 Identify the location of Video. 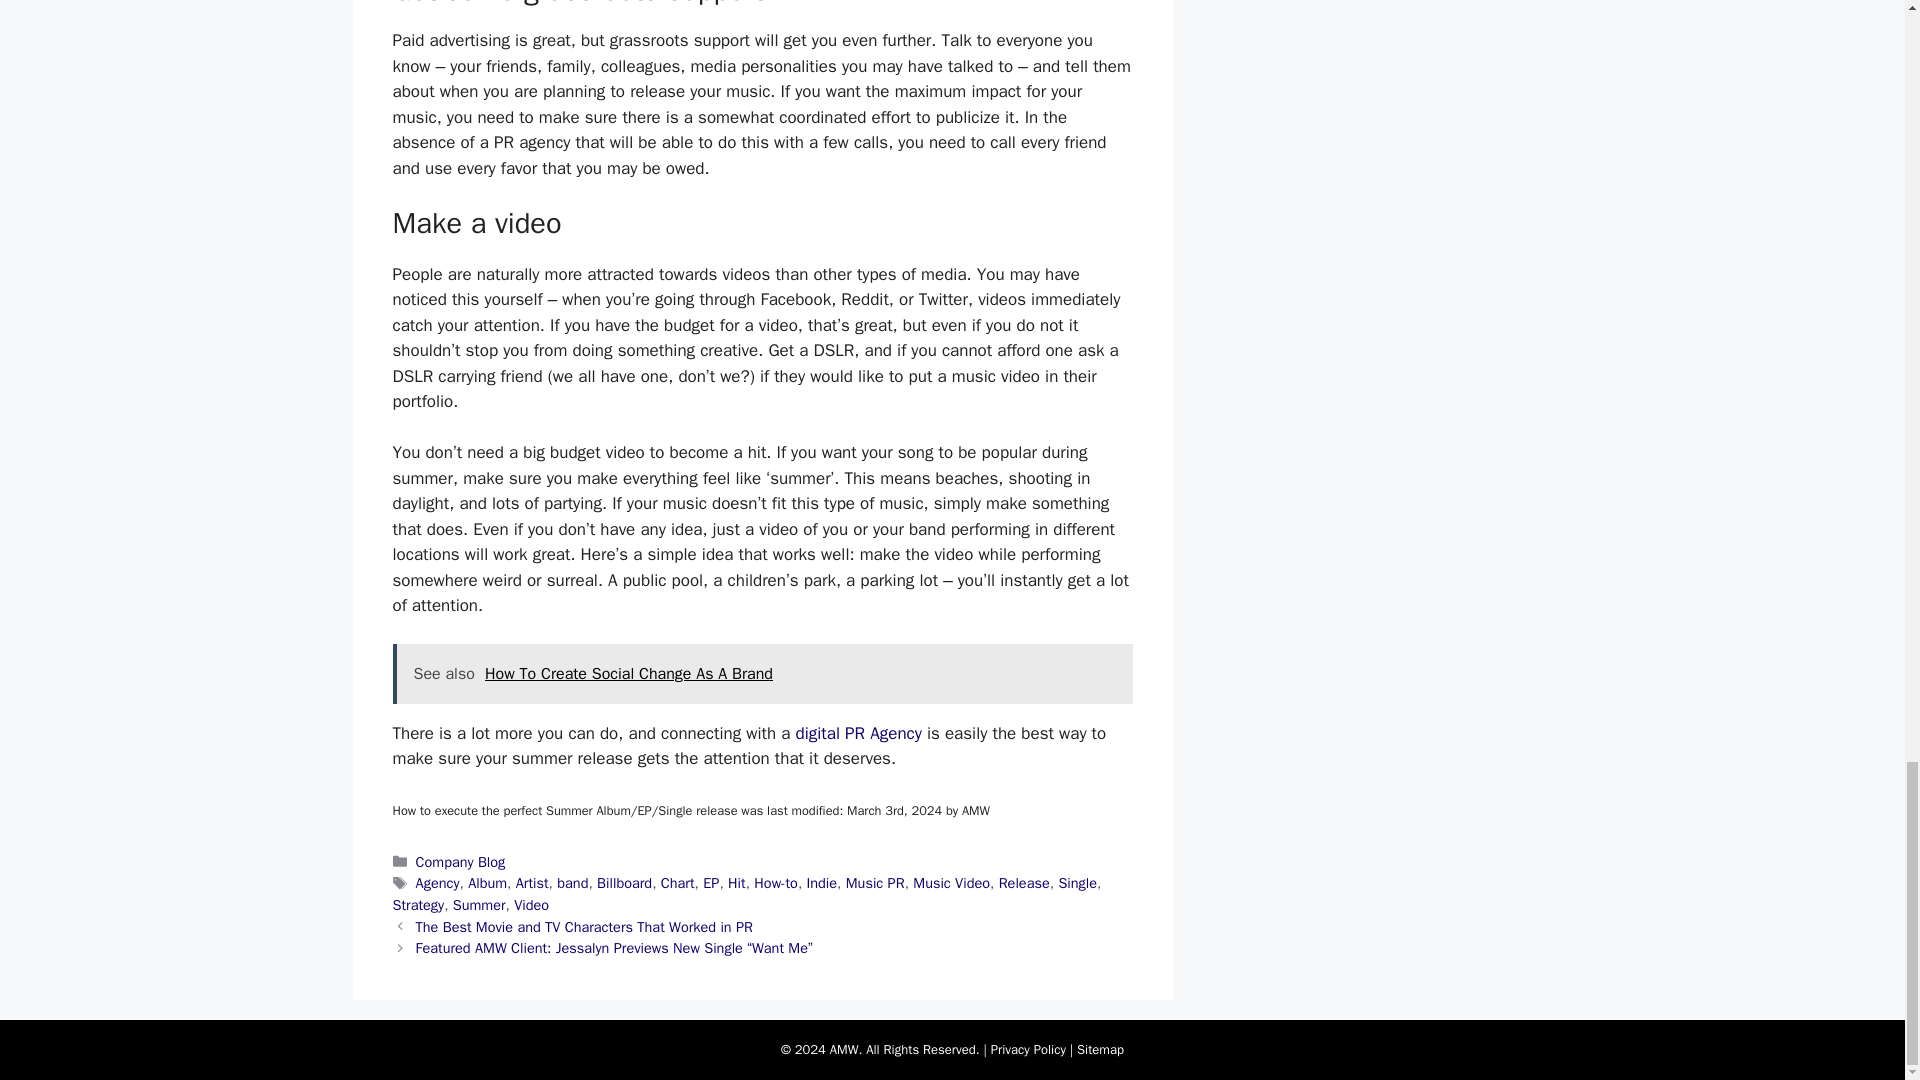
(532, 904).